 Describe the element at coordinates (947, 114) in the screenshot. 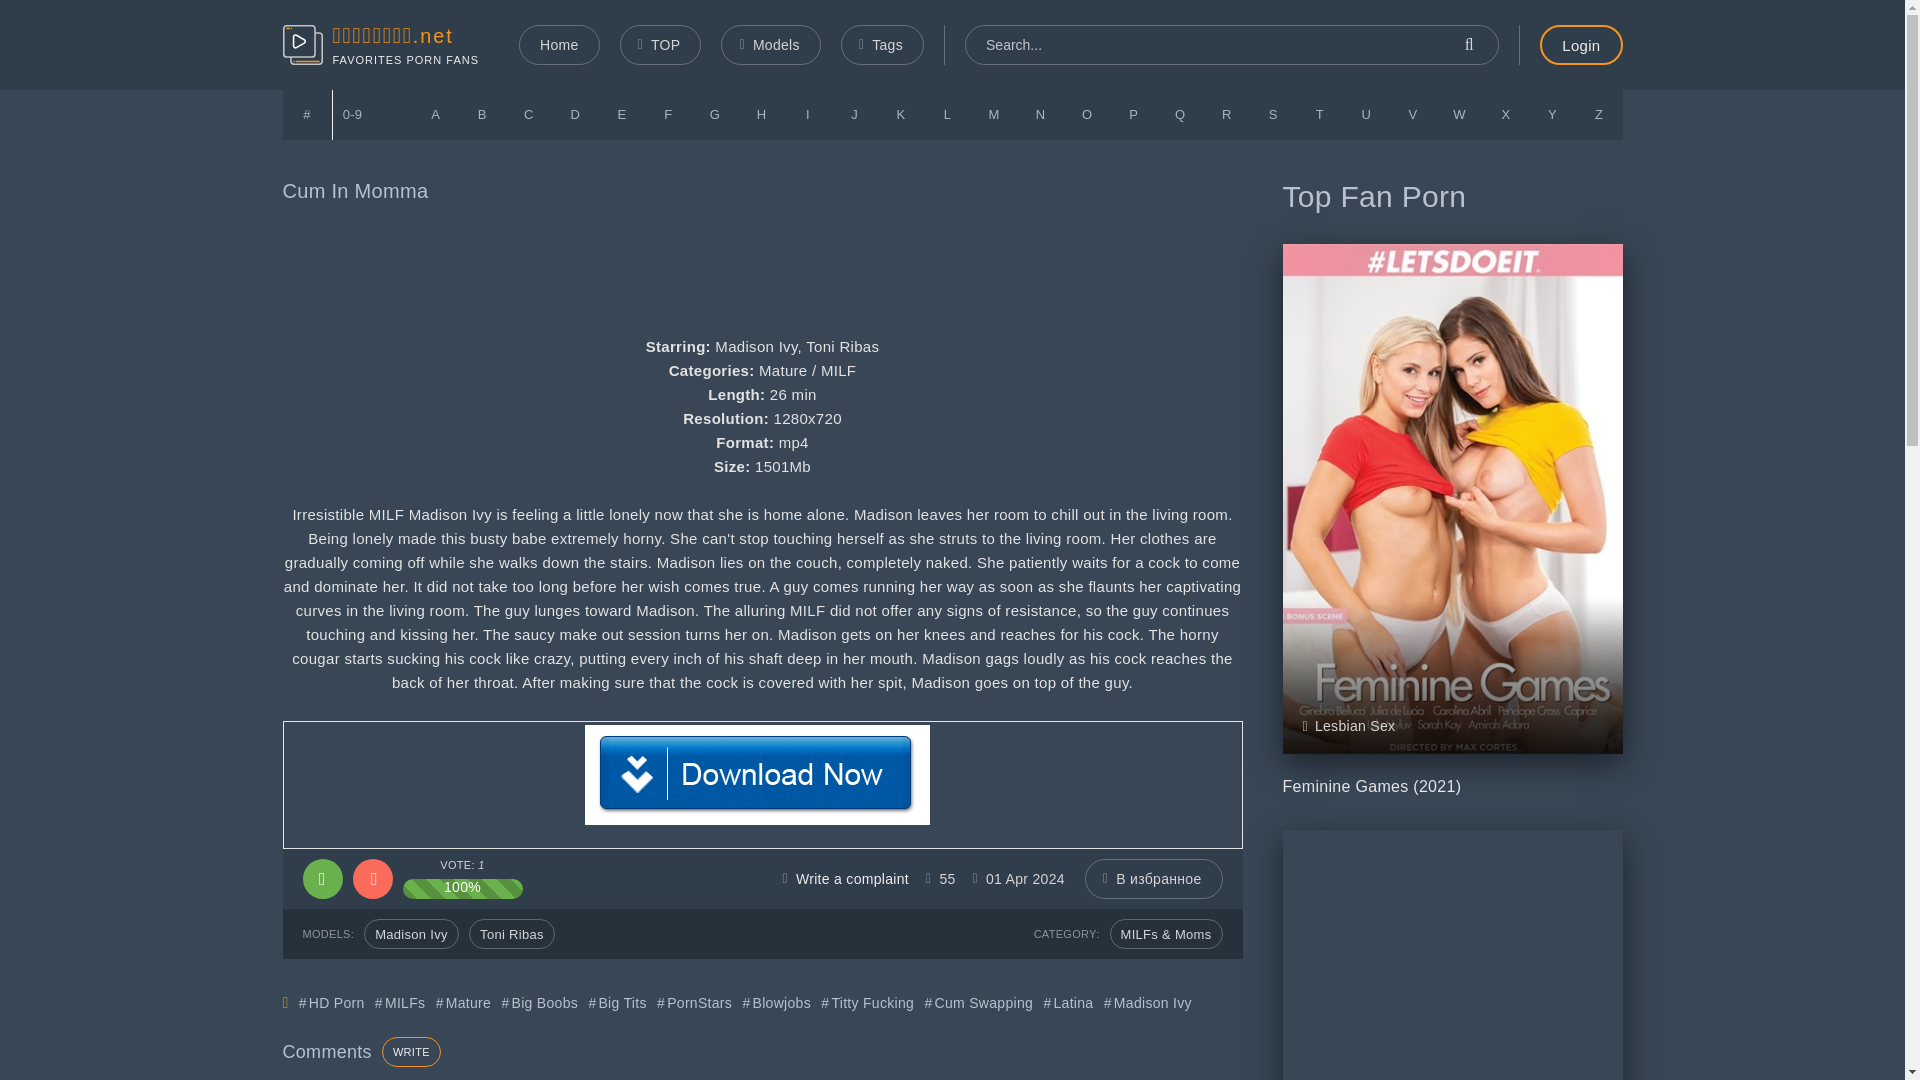

I see `L` at that location.